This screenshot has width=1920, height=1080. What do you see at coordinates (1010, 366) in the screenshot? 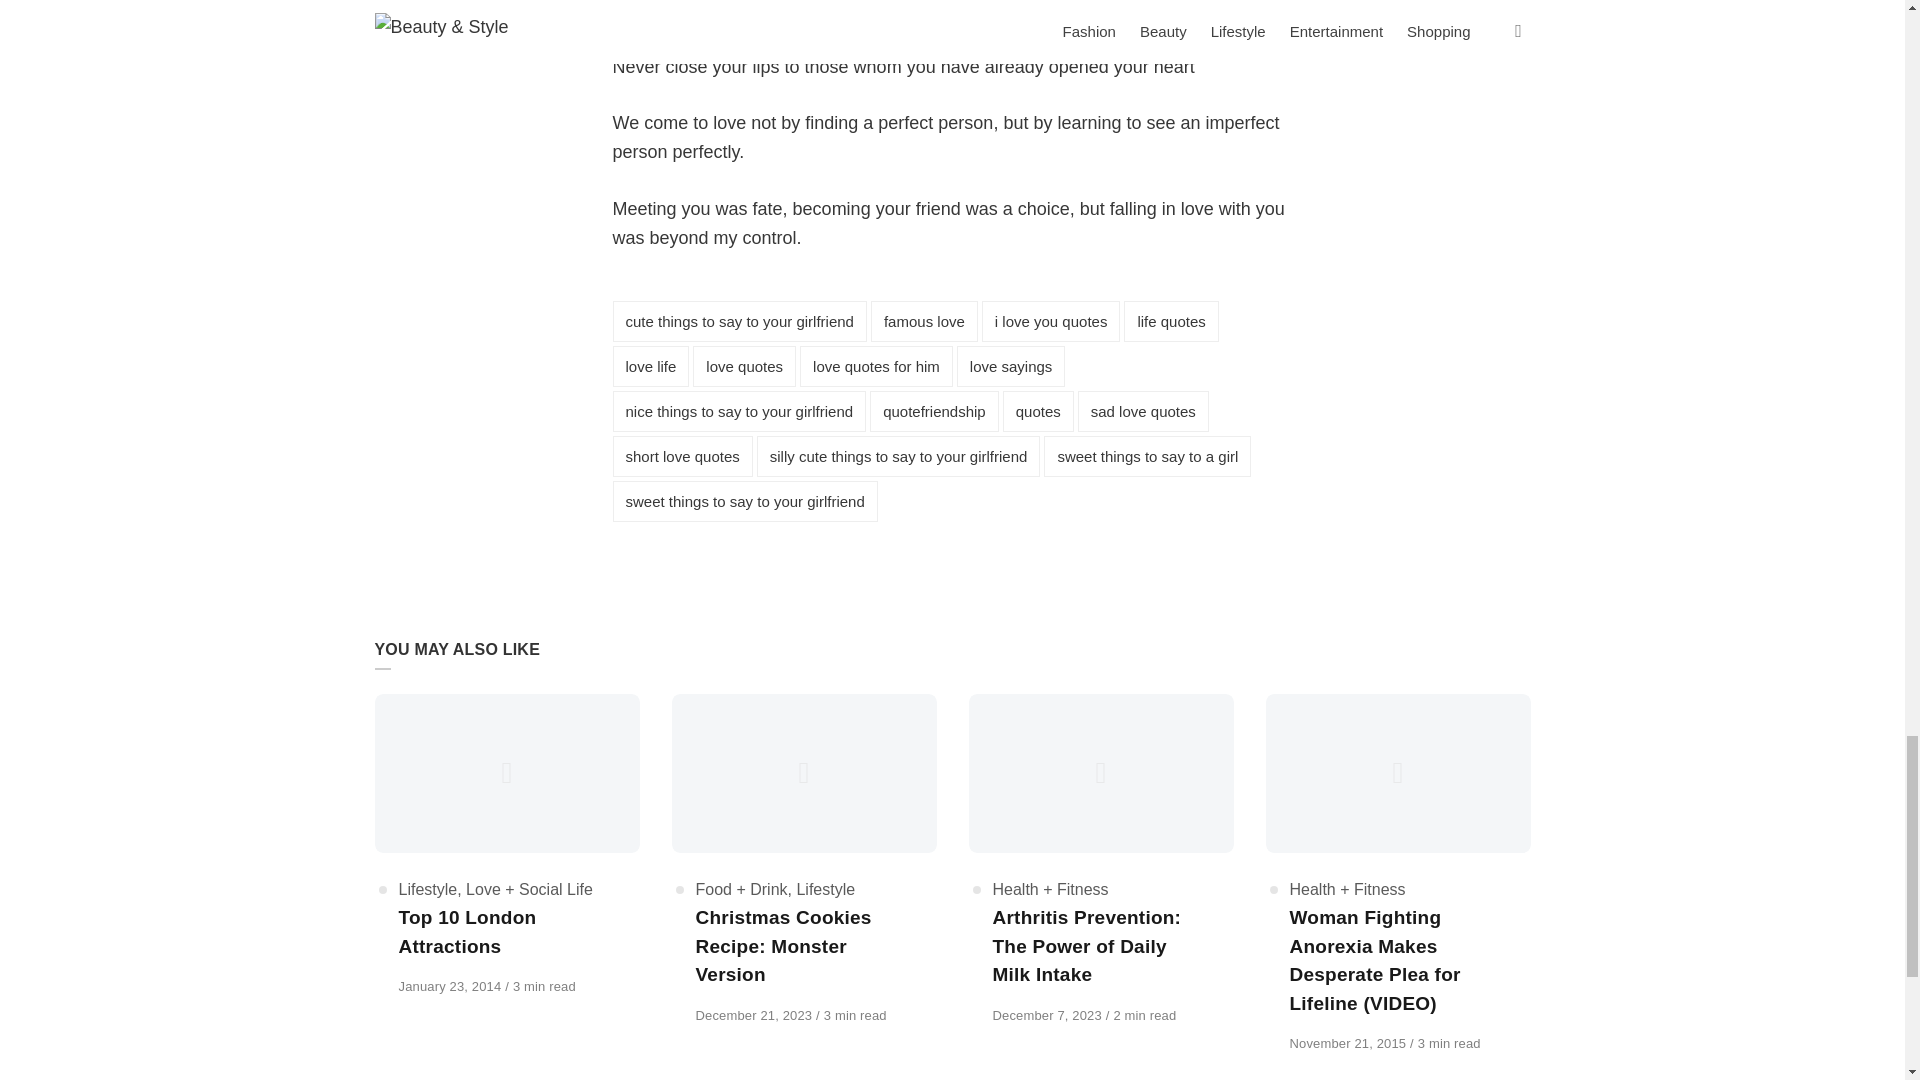
I see `love sayings` at bounding box center [1010, 366].